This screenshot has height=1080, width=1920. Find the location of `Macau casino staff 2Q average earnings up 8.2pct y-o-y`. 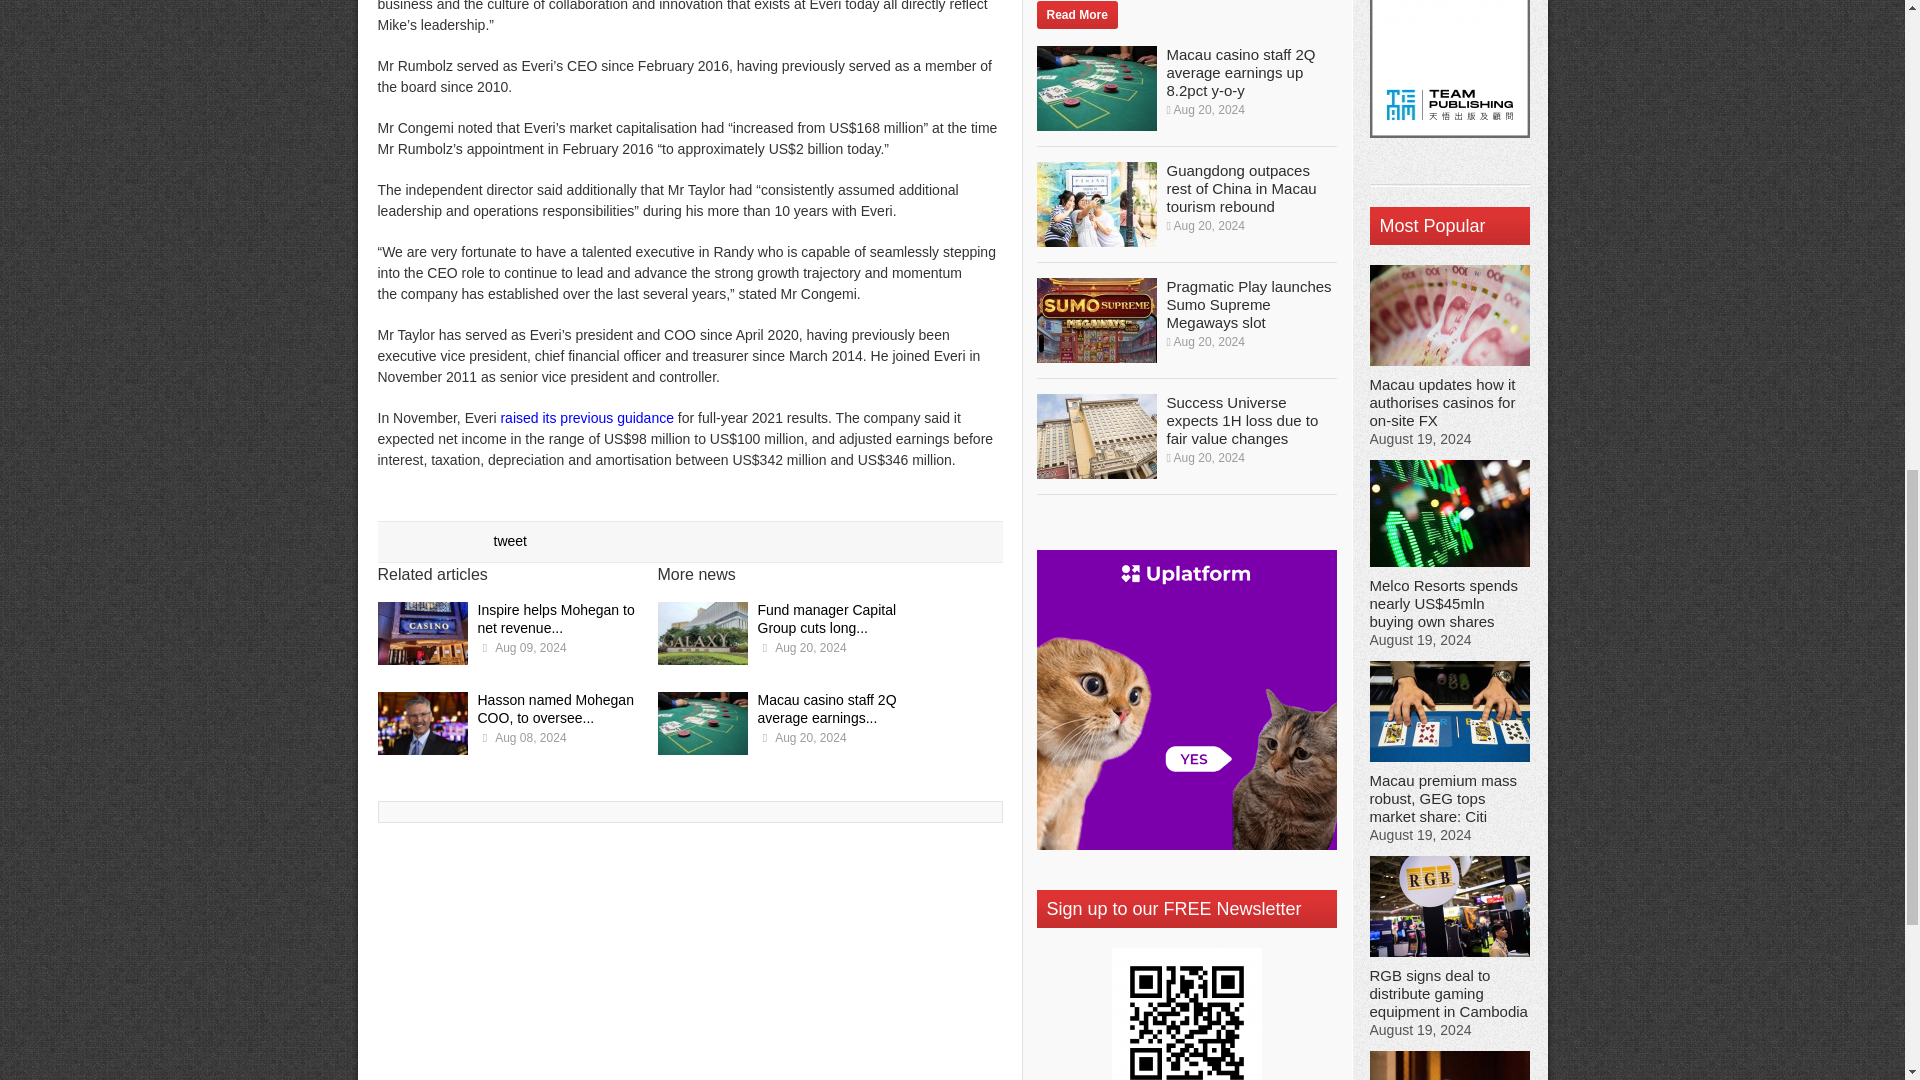

Macau casino staff 2Q average earnings up 8.2pct y-o-y is located at coordinates (703, 726).